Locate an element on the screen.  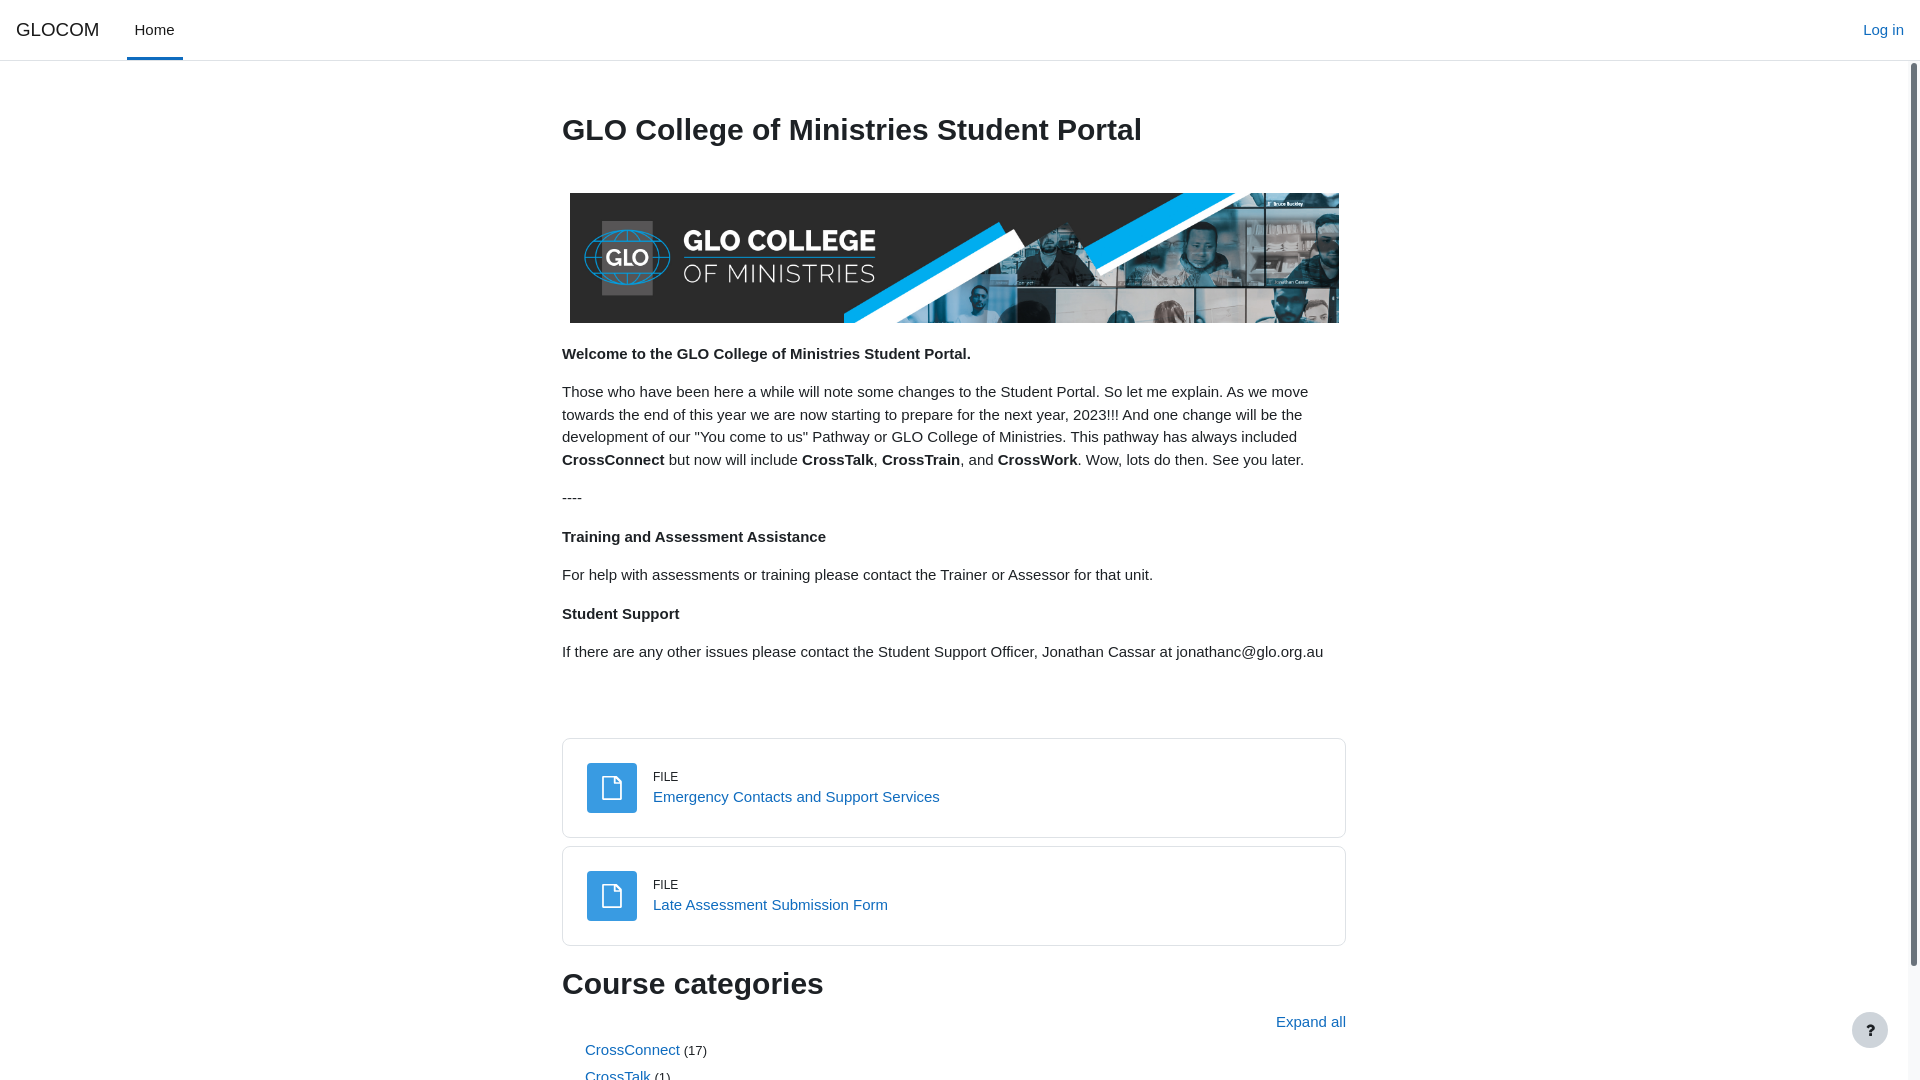
Log in is located at coordinates (1884, 30).